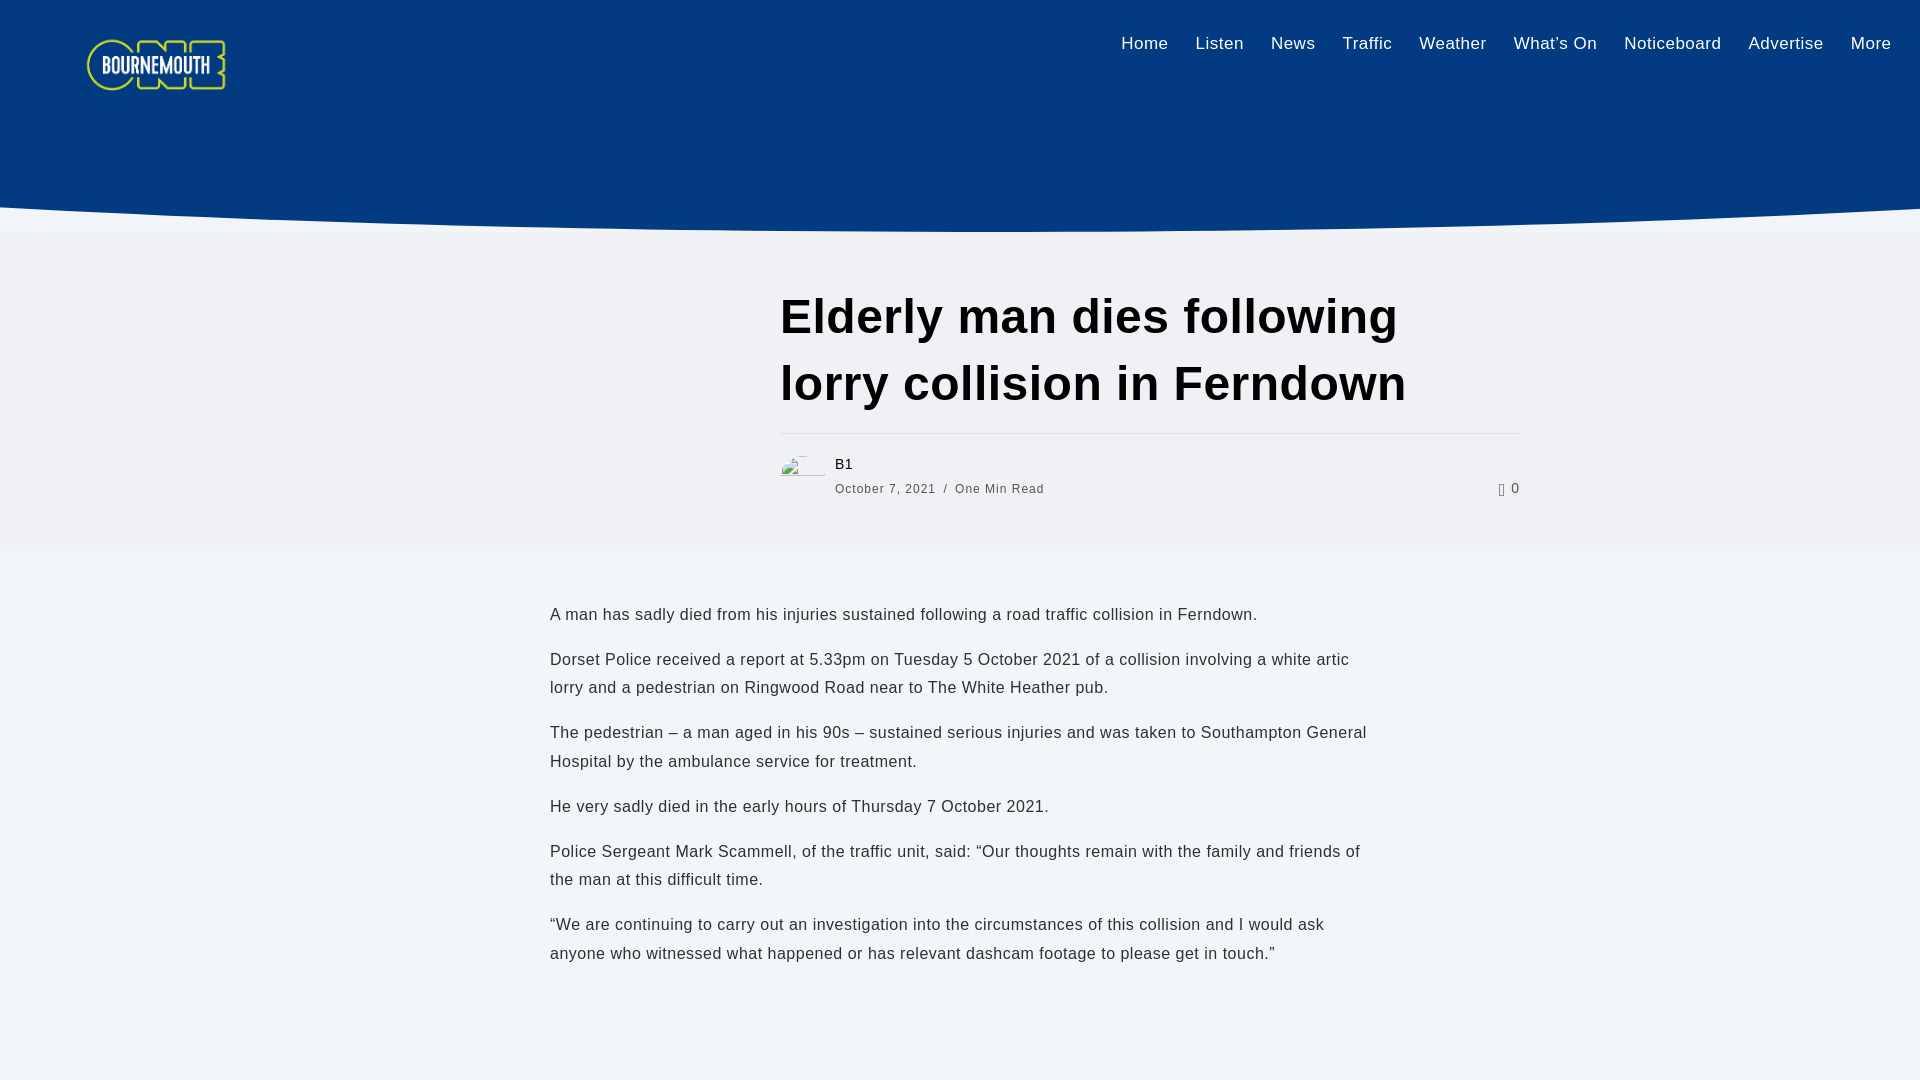  I want to click on Noticeboard, so click(1672, 44).